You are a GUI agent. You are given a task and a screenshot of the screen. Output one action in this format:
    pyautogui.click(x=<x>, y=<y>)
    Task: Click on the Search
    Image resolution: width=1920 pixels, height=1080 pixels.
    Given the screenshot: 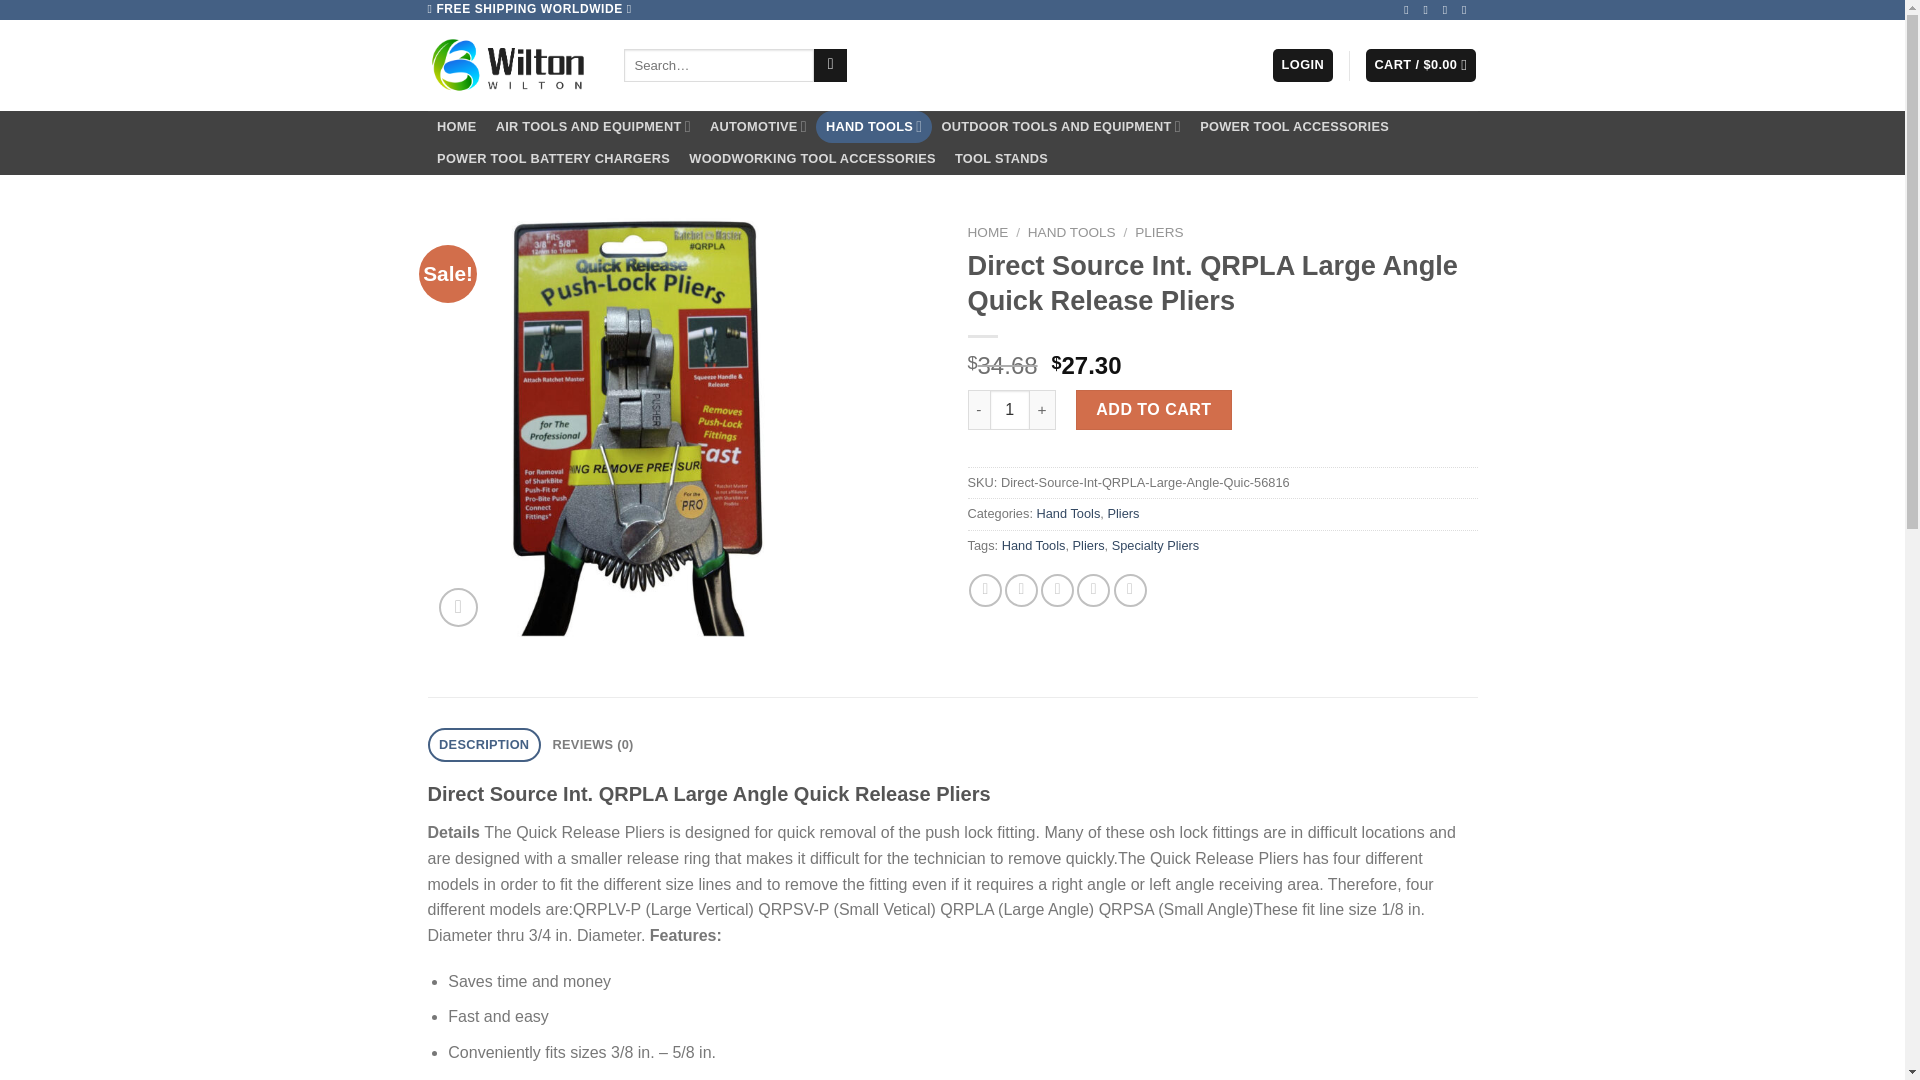 What is the action you would take?
    pyautogui.click(x=830, y=66)
    